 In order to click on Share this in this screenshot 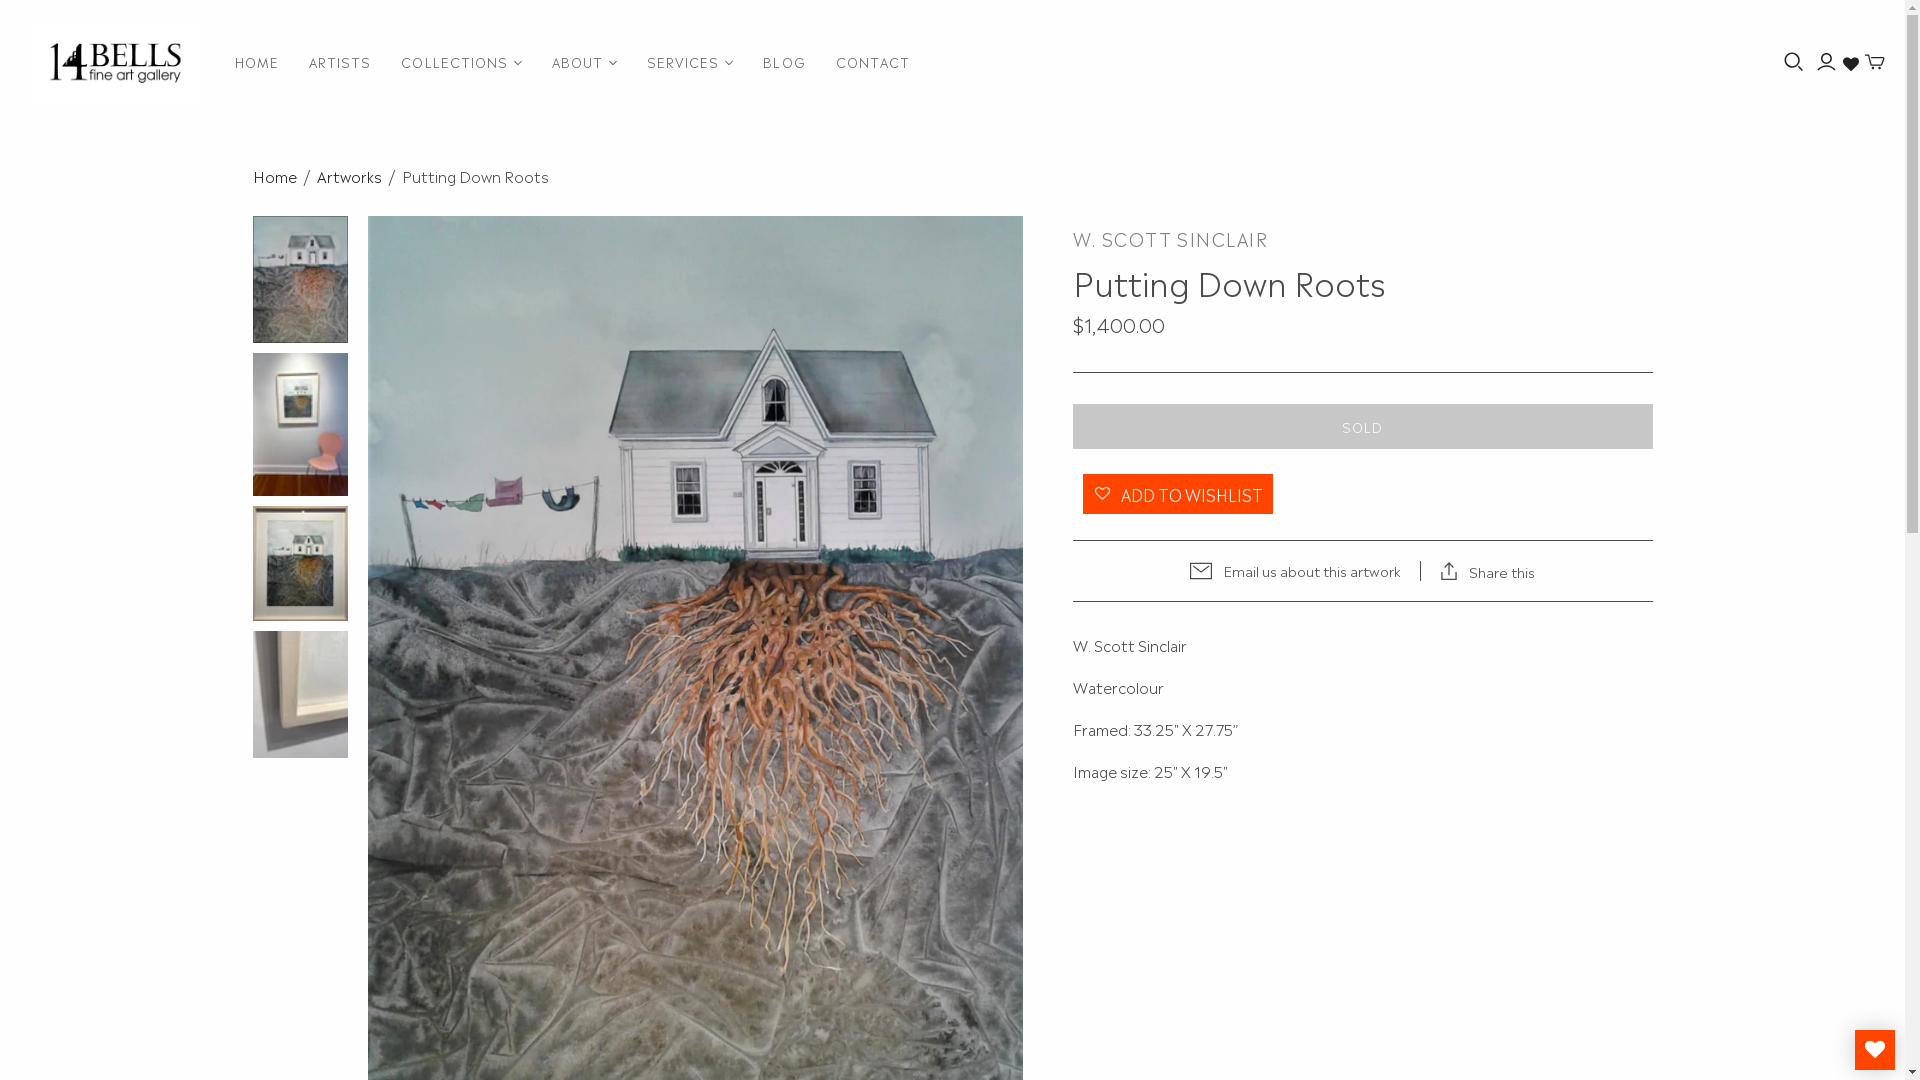, I will do `click(1488, 571)`.